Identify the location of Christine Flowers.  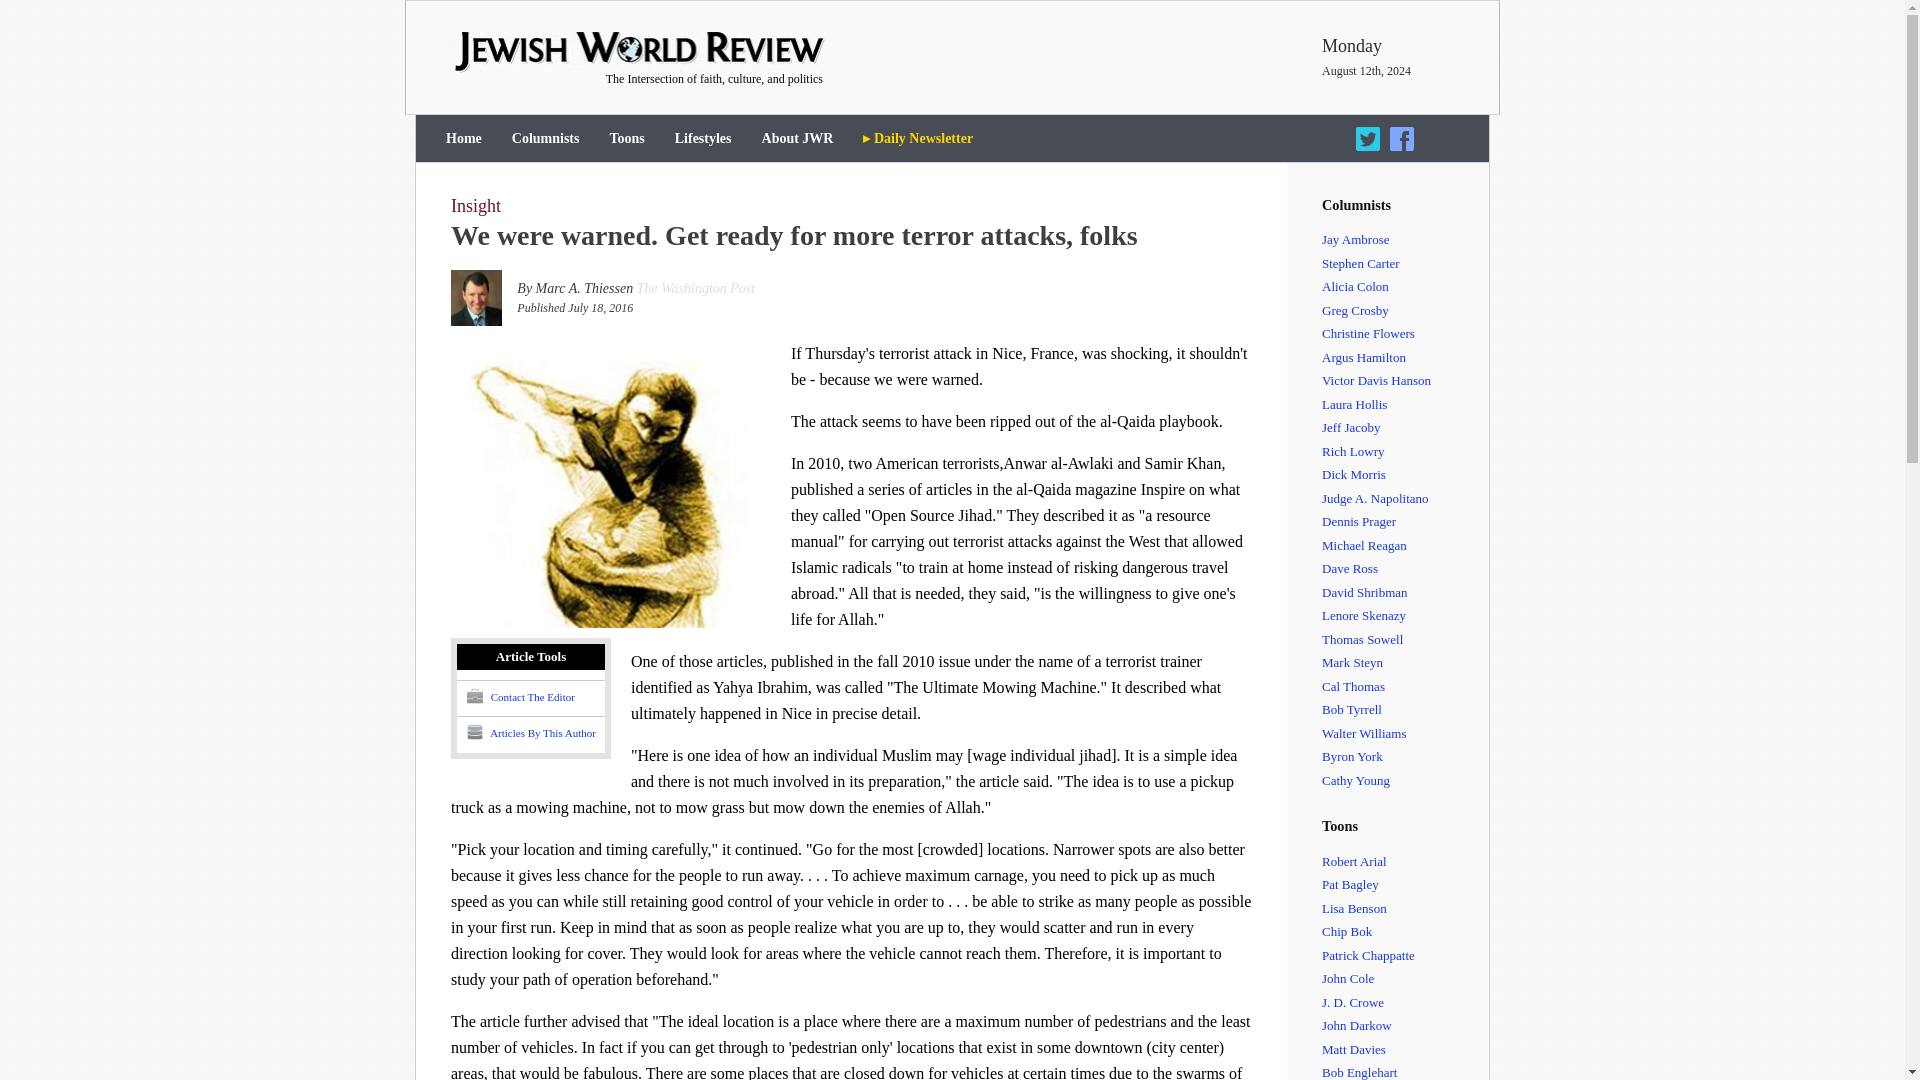
(1405, 333).